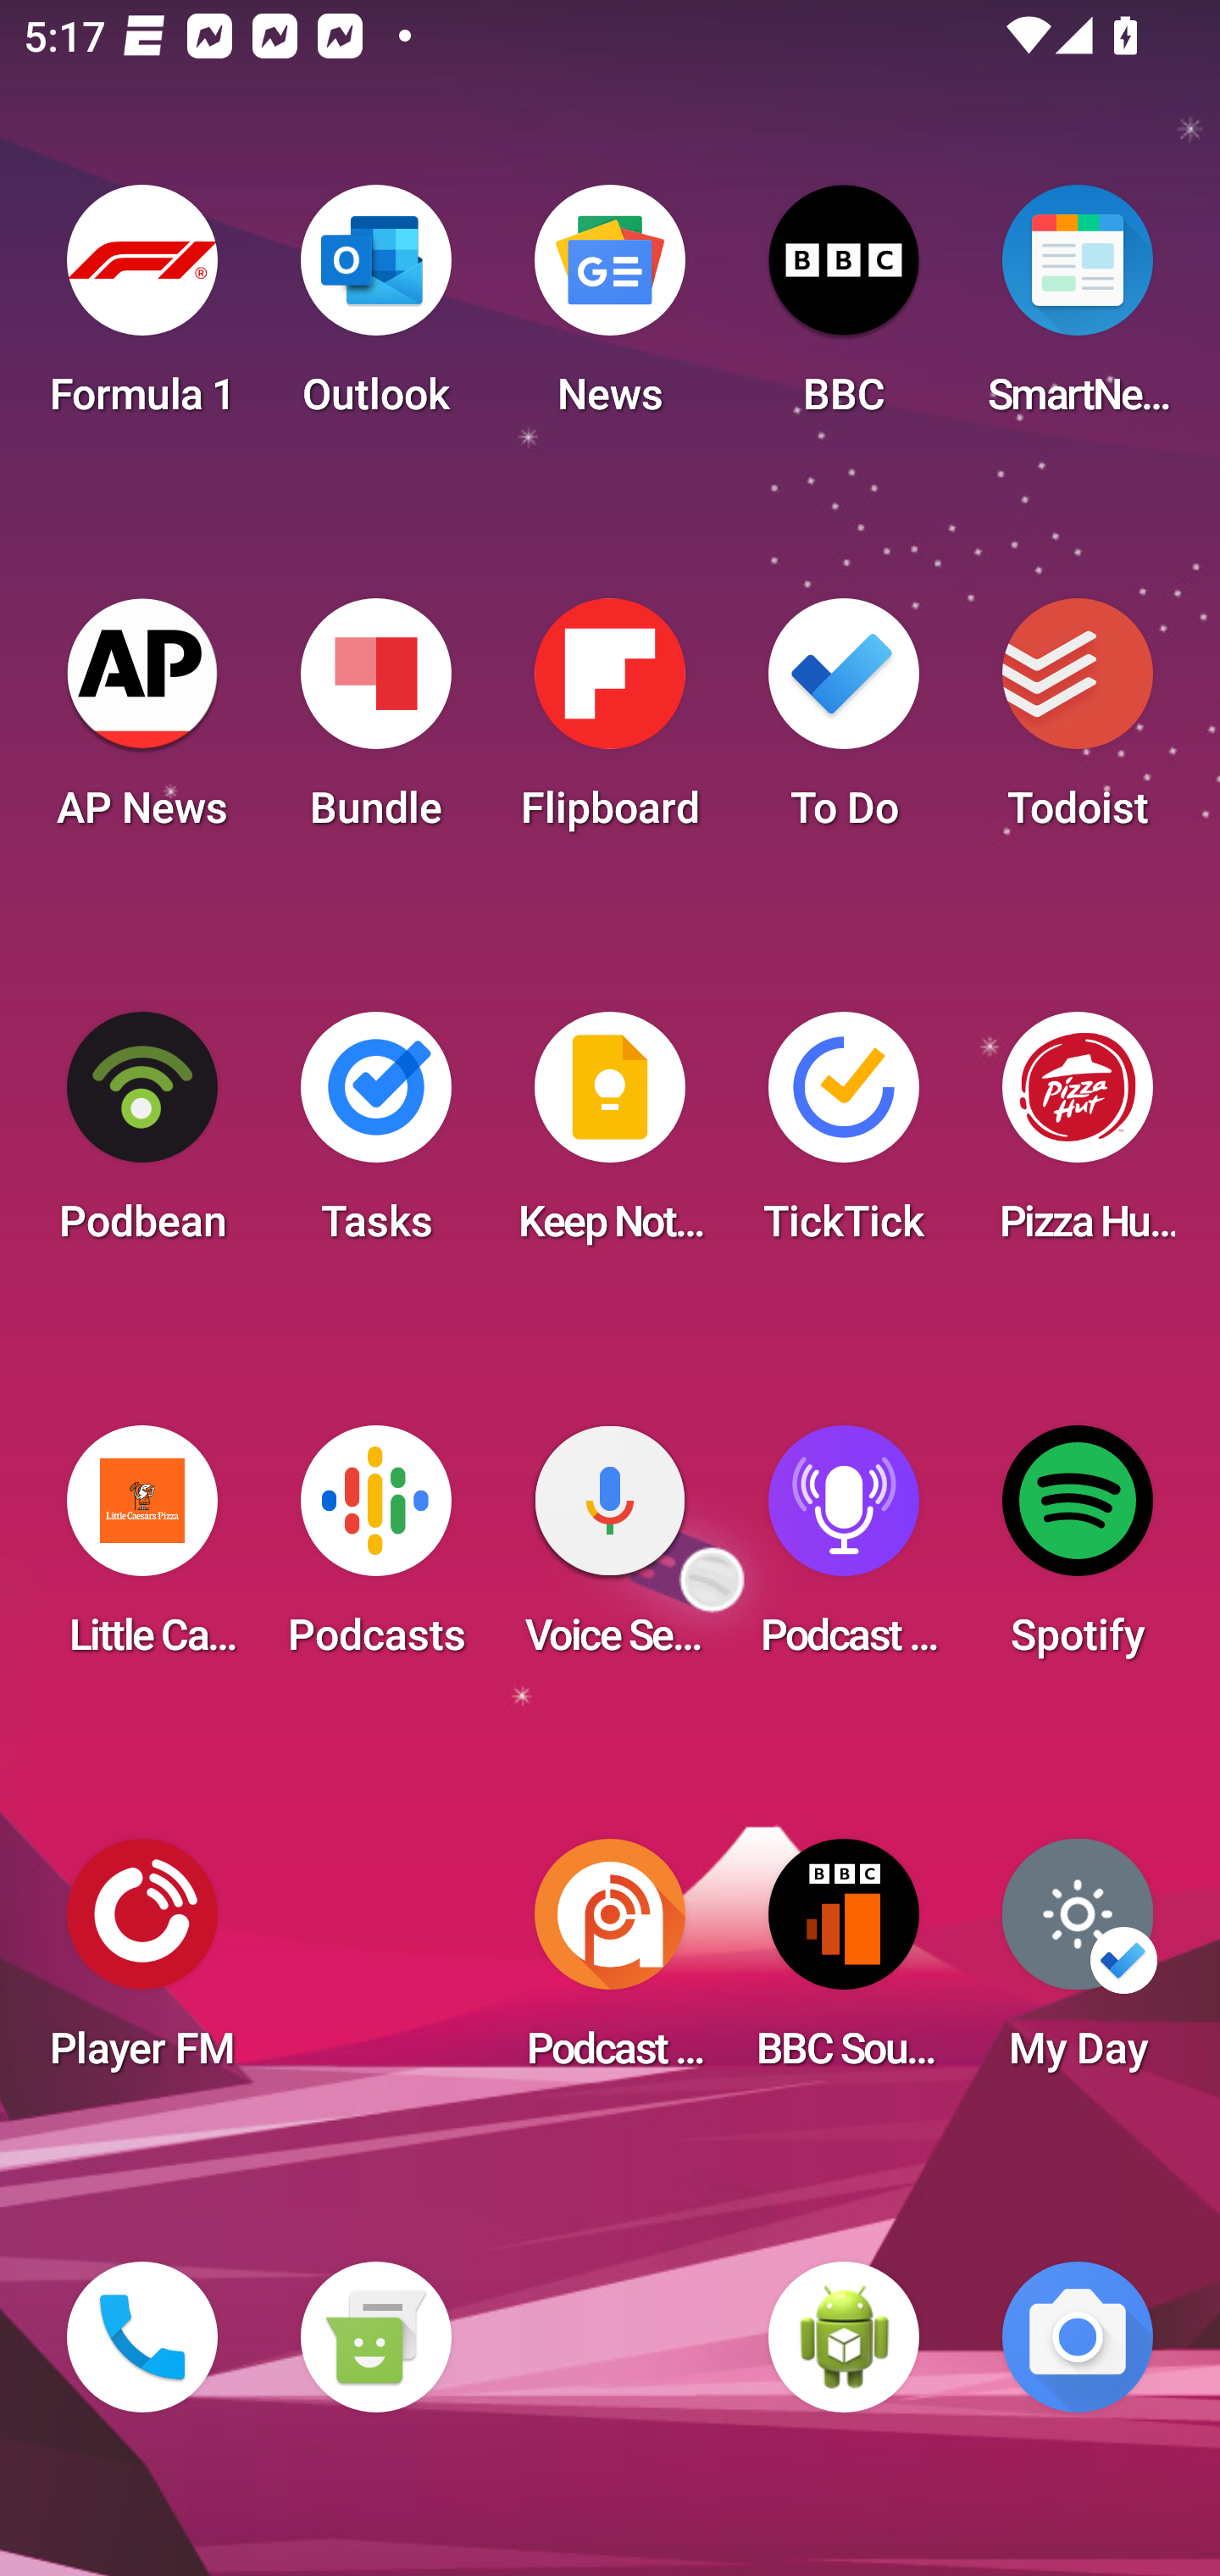 This screenshot has height=2576, width=1220. What do you see at coordinates (375, 724) in the screenshot?
I see `Bundle` at bounding box center [375, 724].